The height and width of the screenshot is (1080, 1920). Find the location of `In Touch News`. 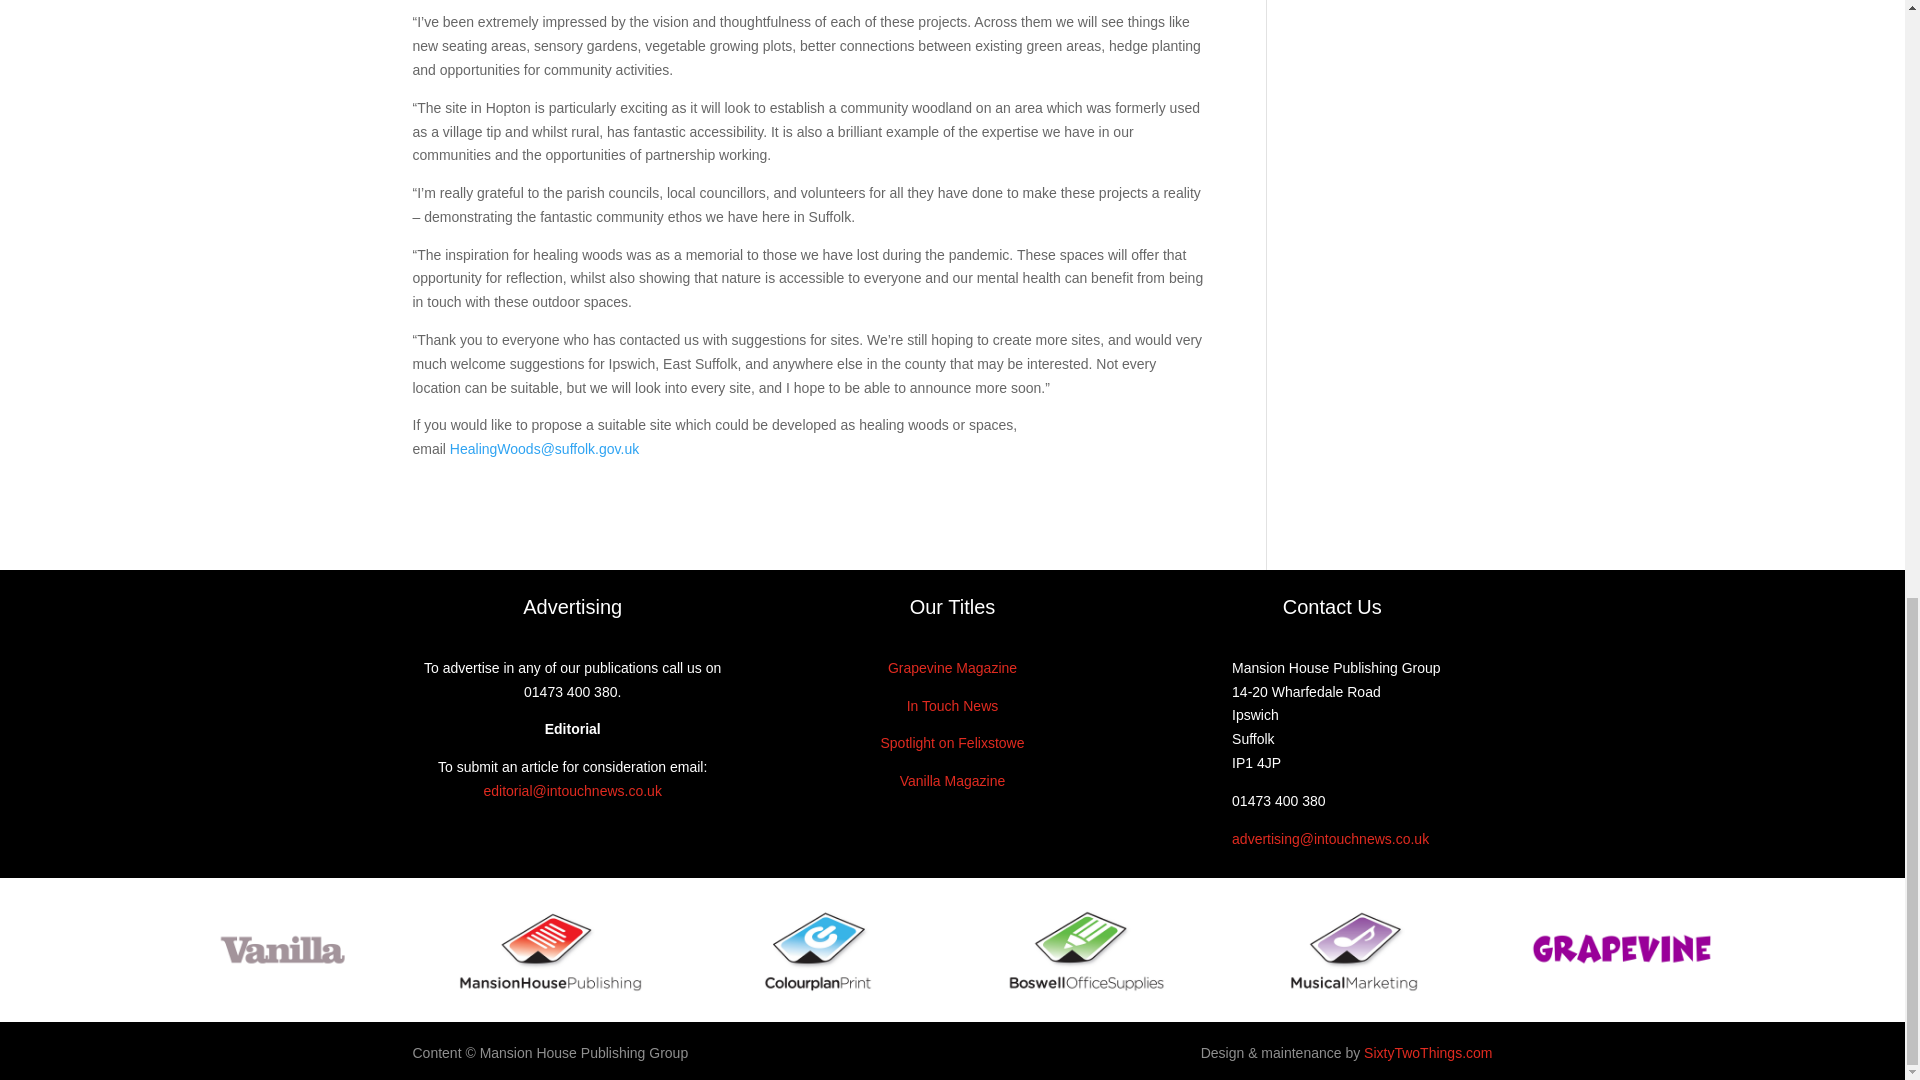

In Touch News is located at coordinates (952, 705).